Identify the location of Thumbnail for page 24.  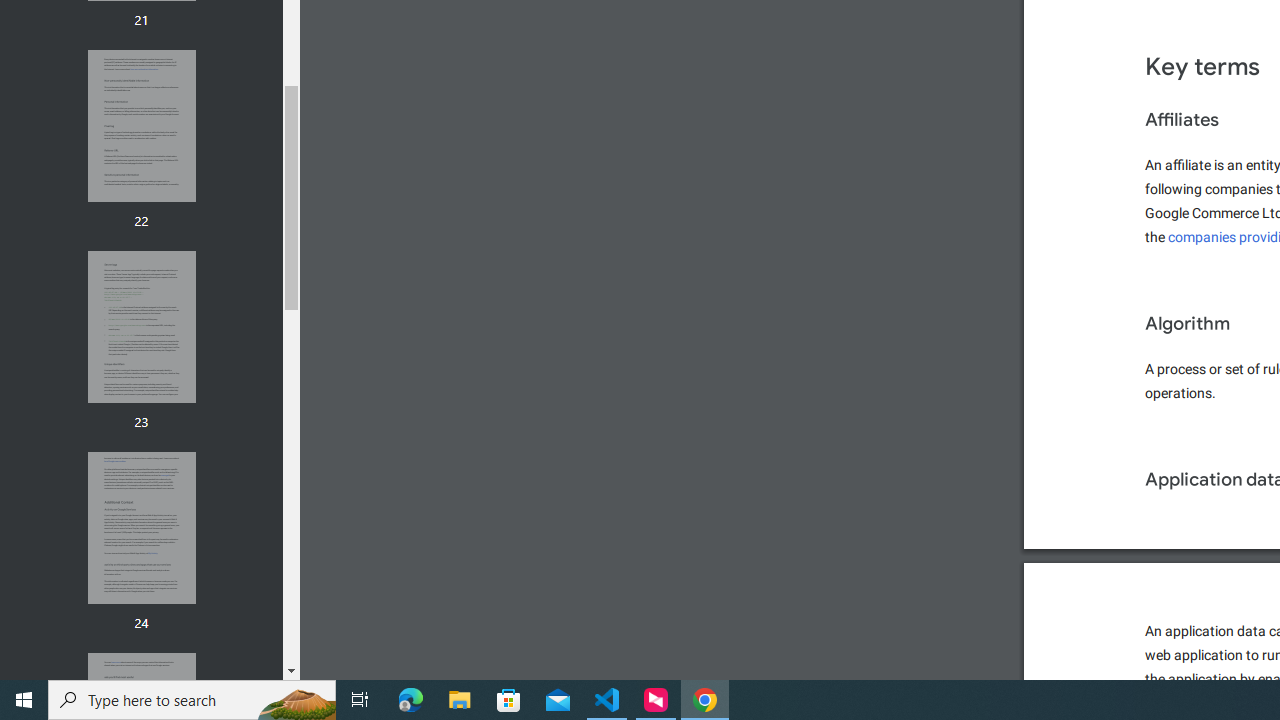
(141, 528).